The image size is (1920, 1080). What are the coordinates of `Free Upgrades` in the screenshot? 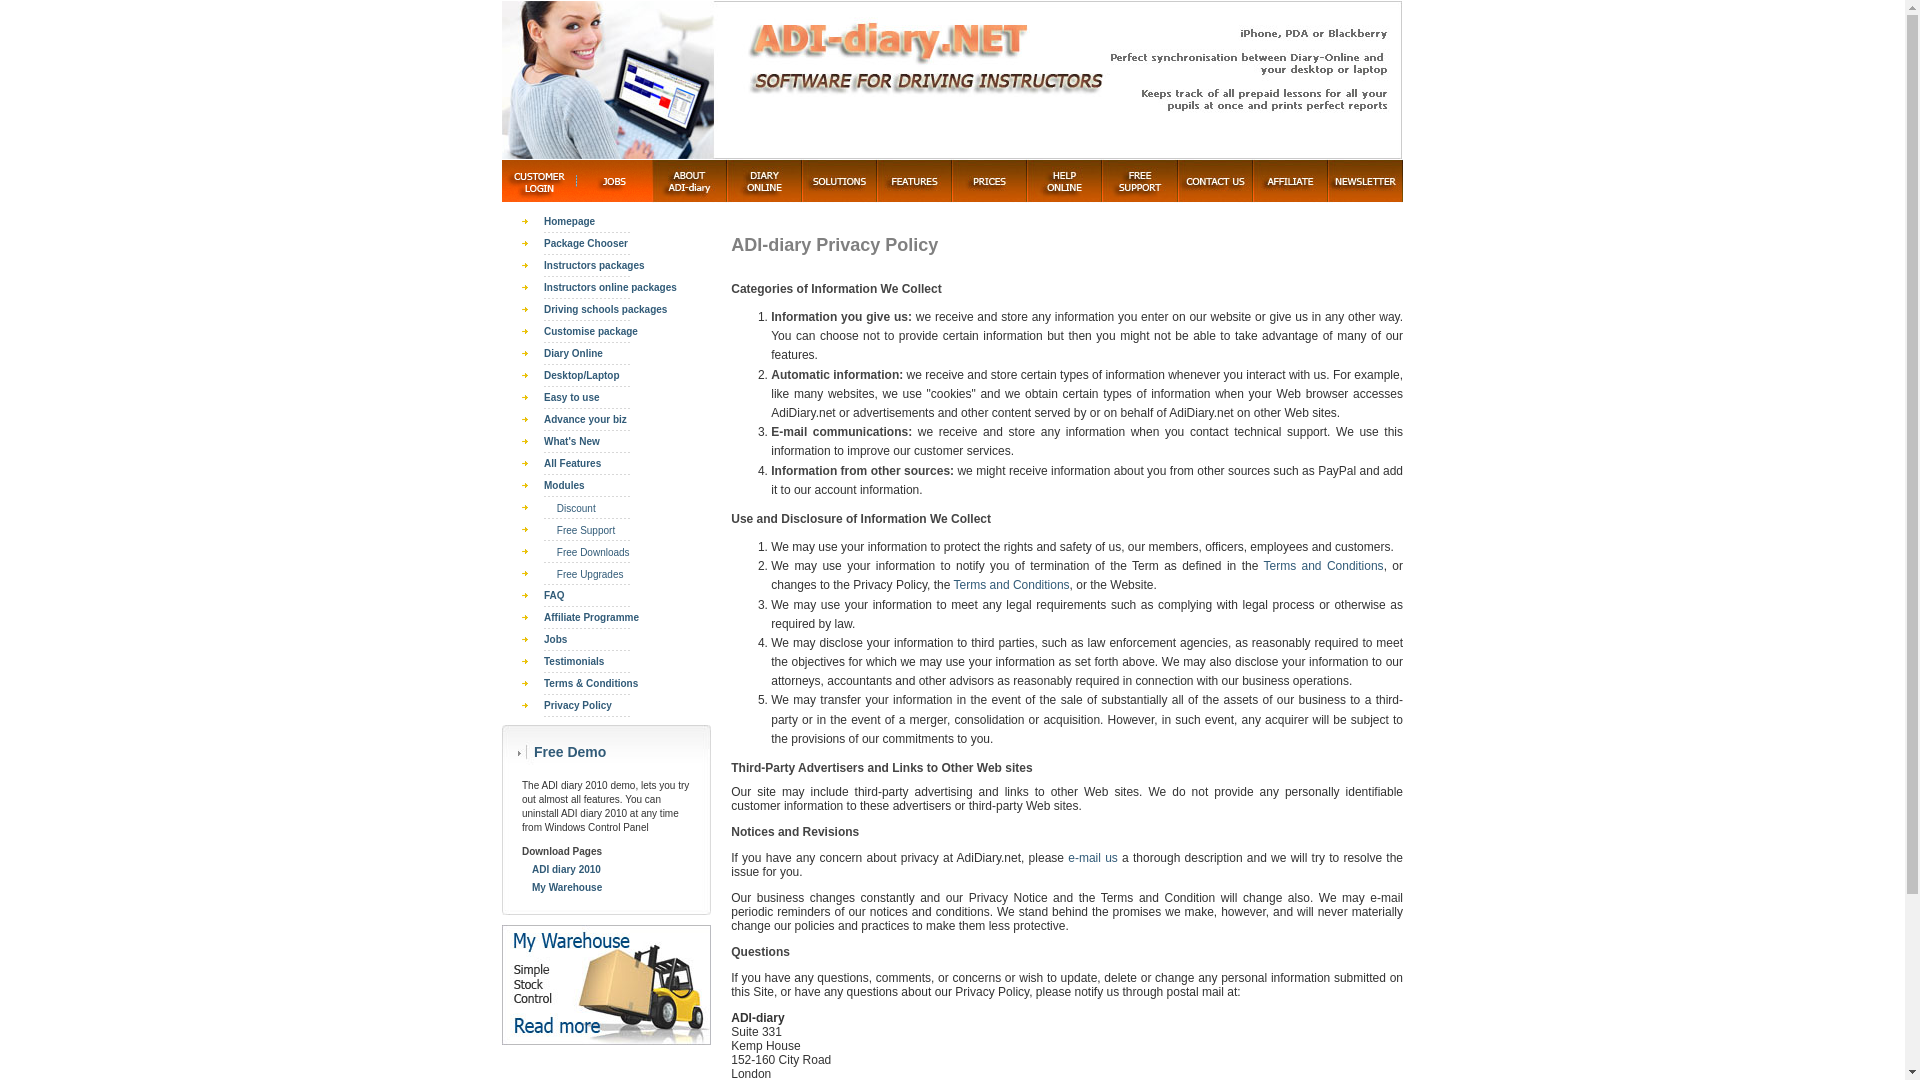 It's located at (588, 573).